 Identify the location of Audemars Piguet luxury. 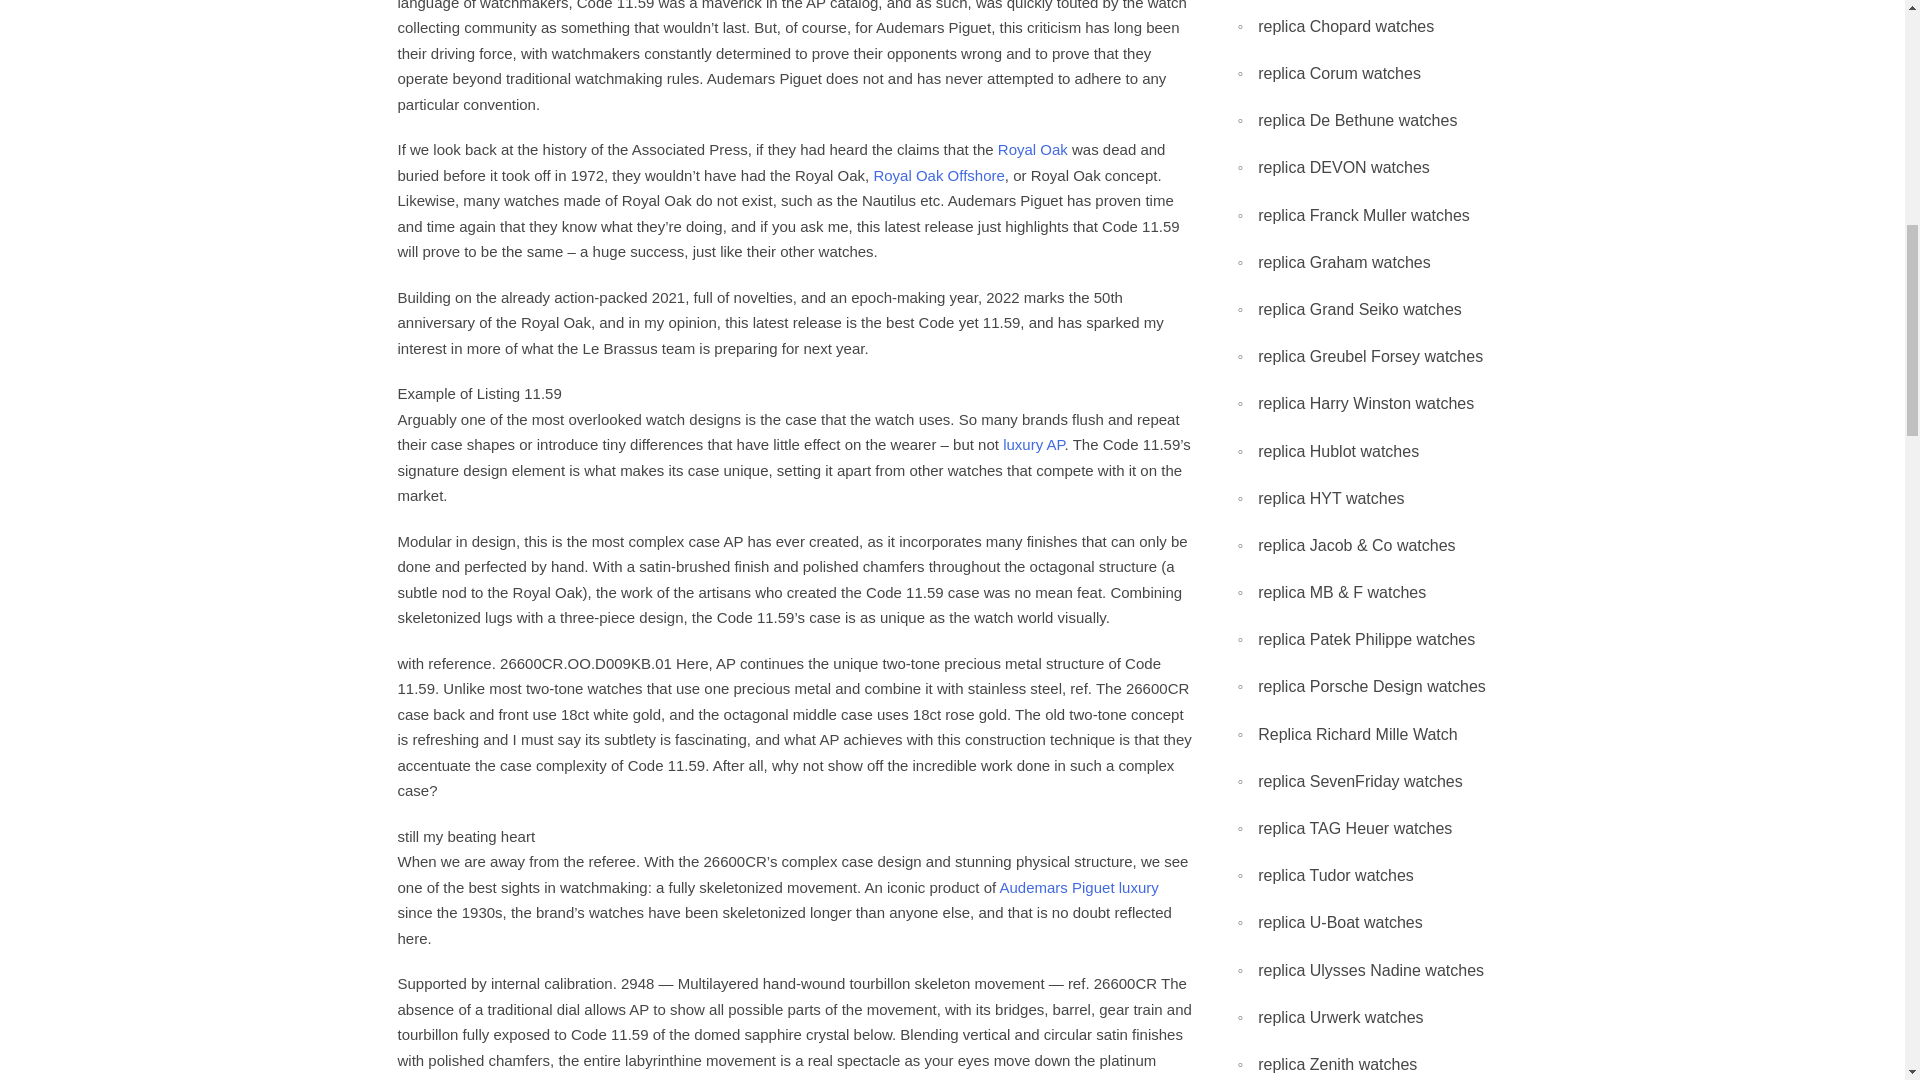
(1080, 888).